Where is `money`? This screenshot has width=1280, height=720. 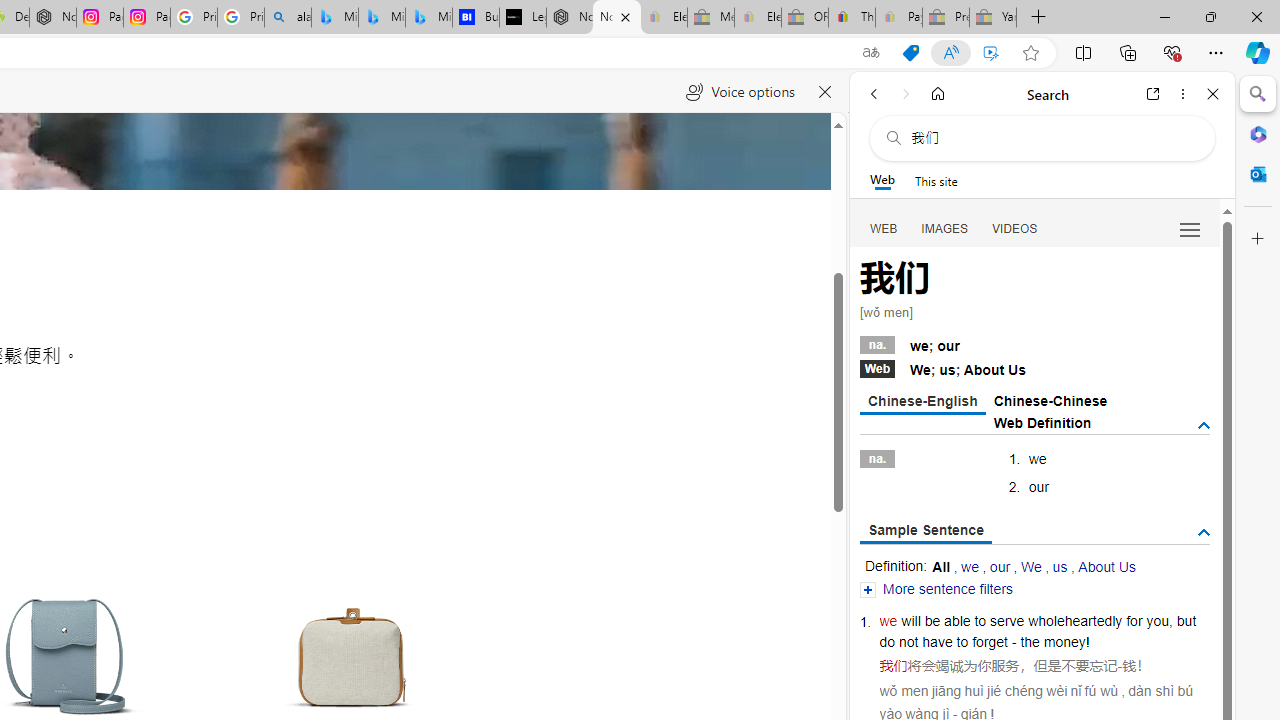 money is located at coordinates (1064, 642).